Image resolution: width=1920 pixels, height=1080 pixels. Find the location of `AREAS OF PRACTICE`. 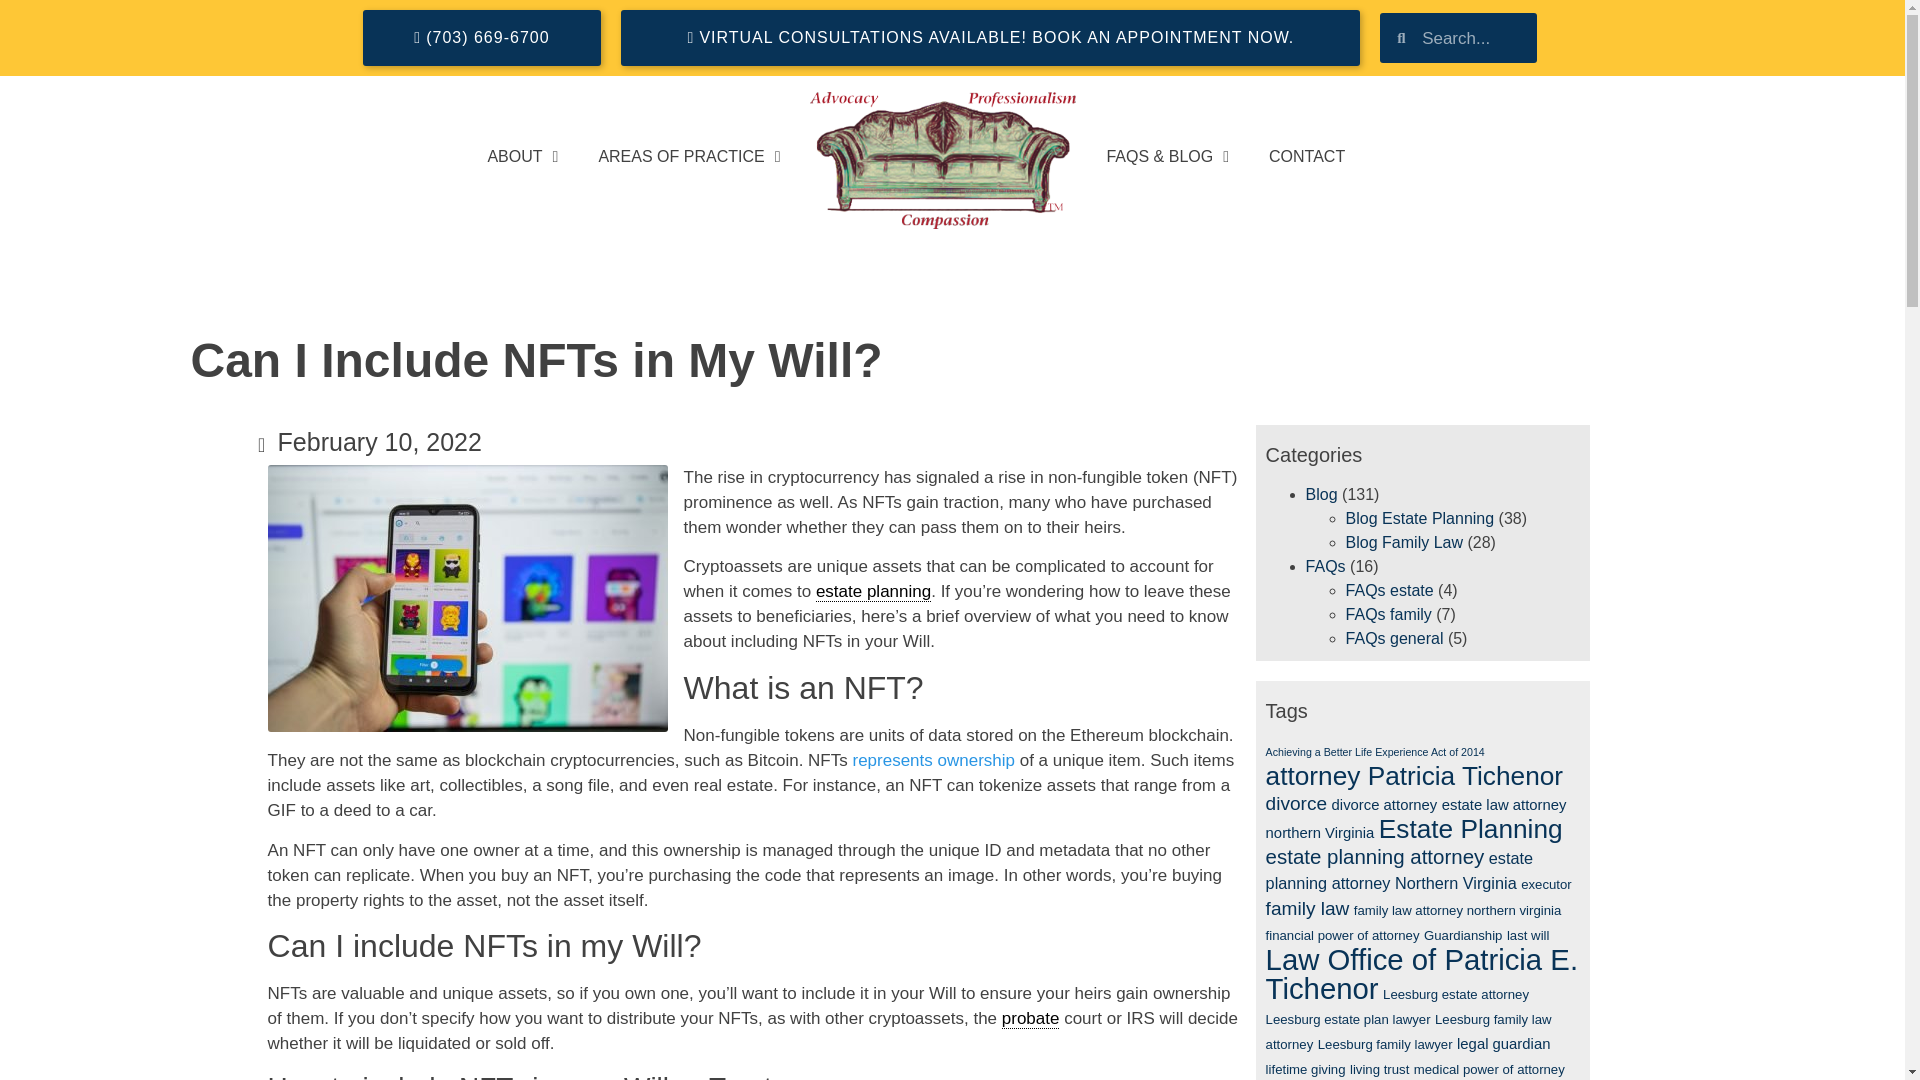

AREAS OF PRACTICE is located at coordinates (688, 156).